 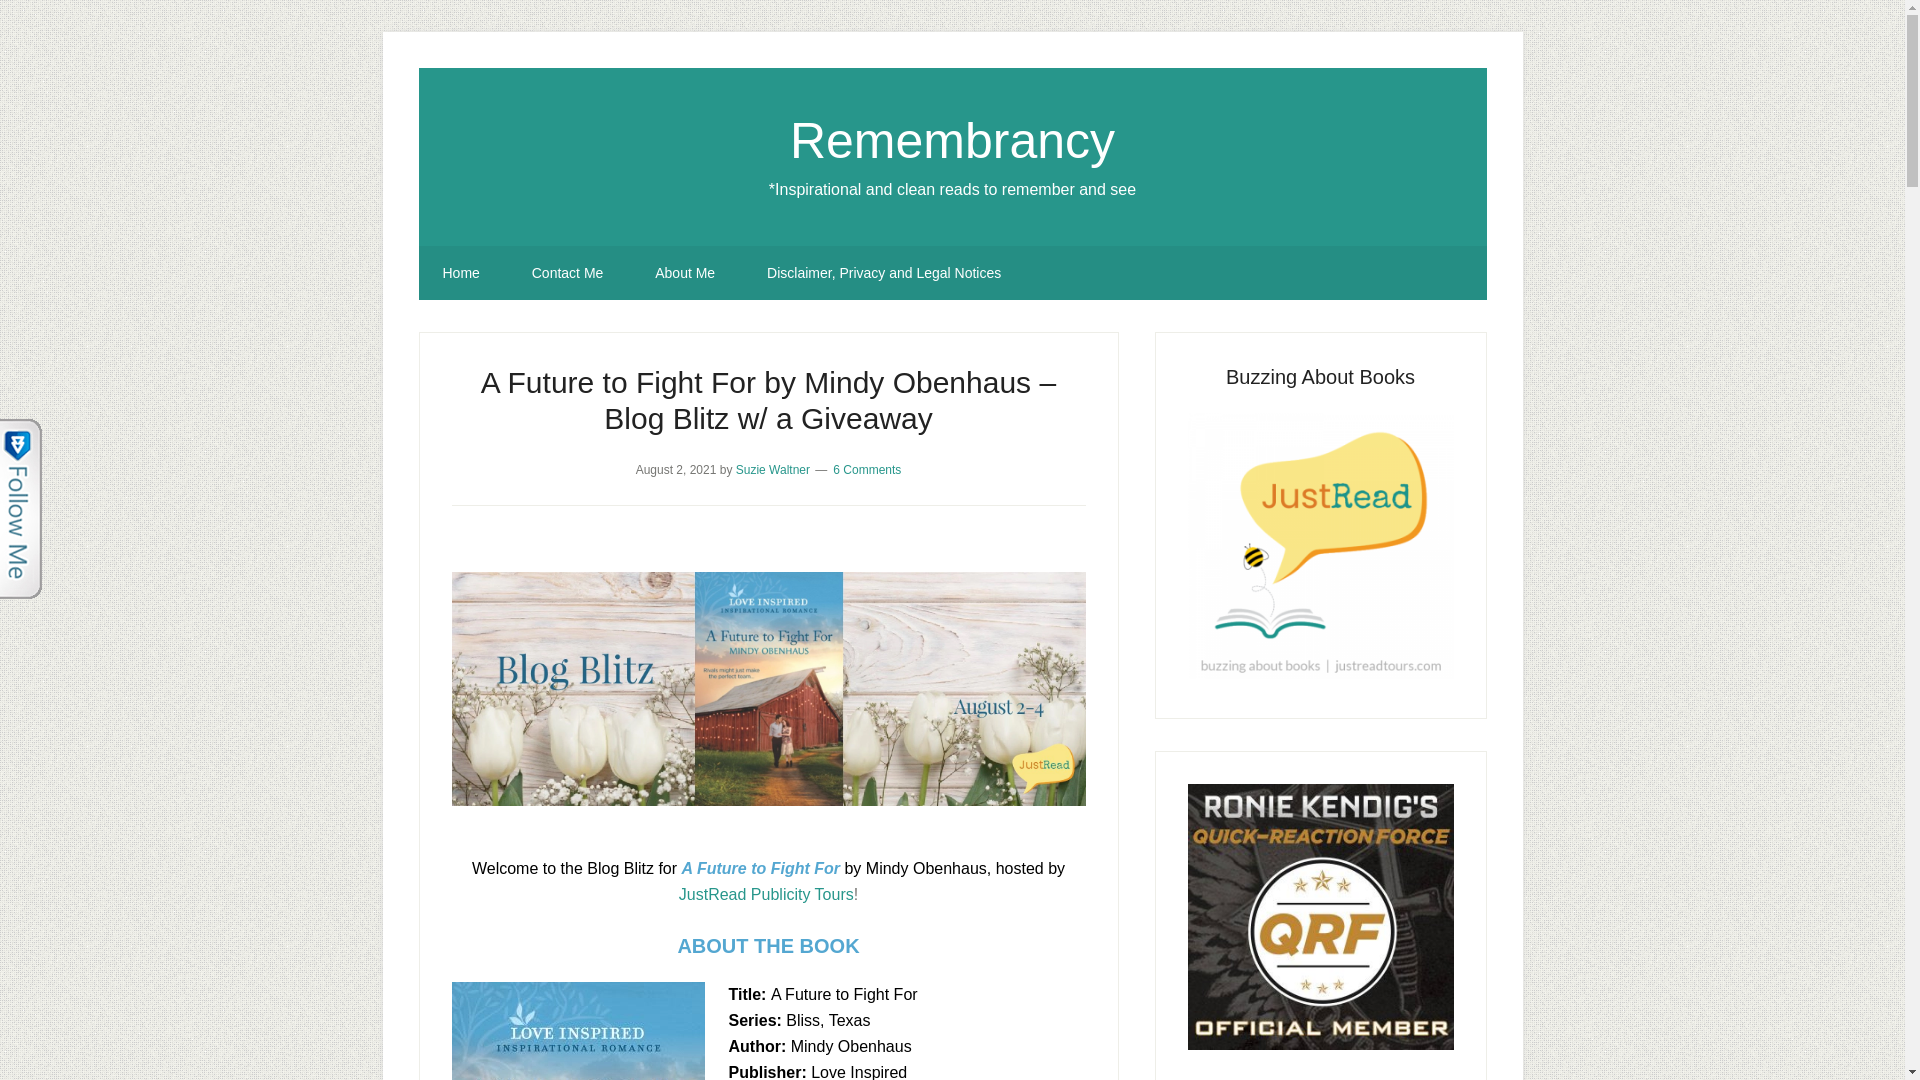 What do you see at coordinates (568, 273) in the screenshot?
I see `Contact Me` at bounding box center [568, 273].